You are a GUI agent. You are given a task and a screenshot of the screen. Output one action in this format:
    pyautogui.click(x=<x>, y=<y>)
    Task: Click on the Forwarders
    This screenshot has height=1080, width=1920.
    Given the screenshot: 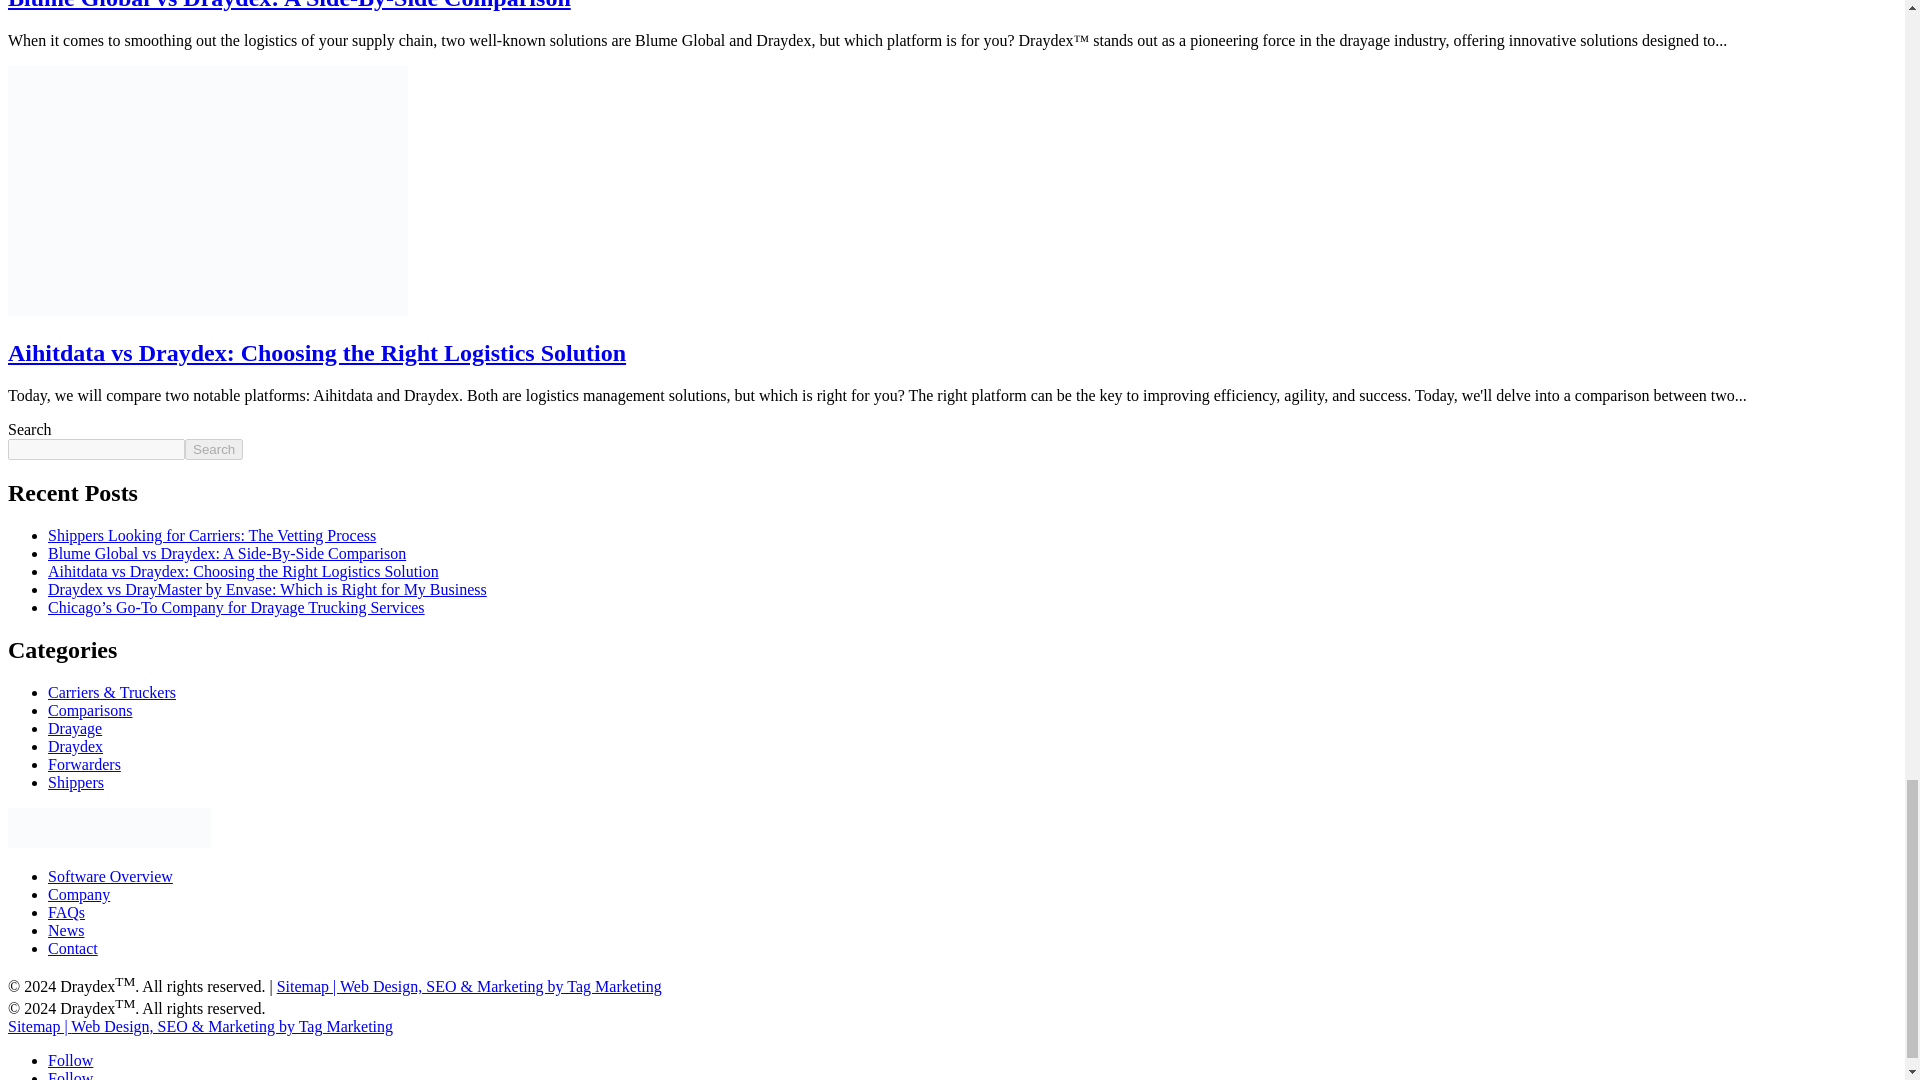 What is the action you would take?
    pyautogui.click(x=84, y=764)
    